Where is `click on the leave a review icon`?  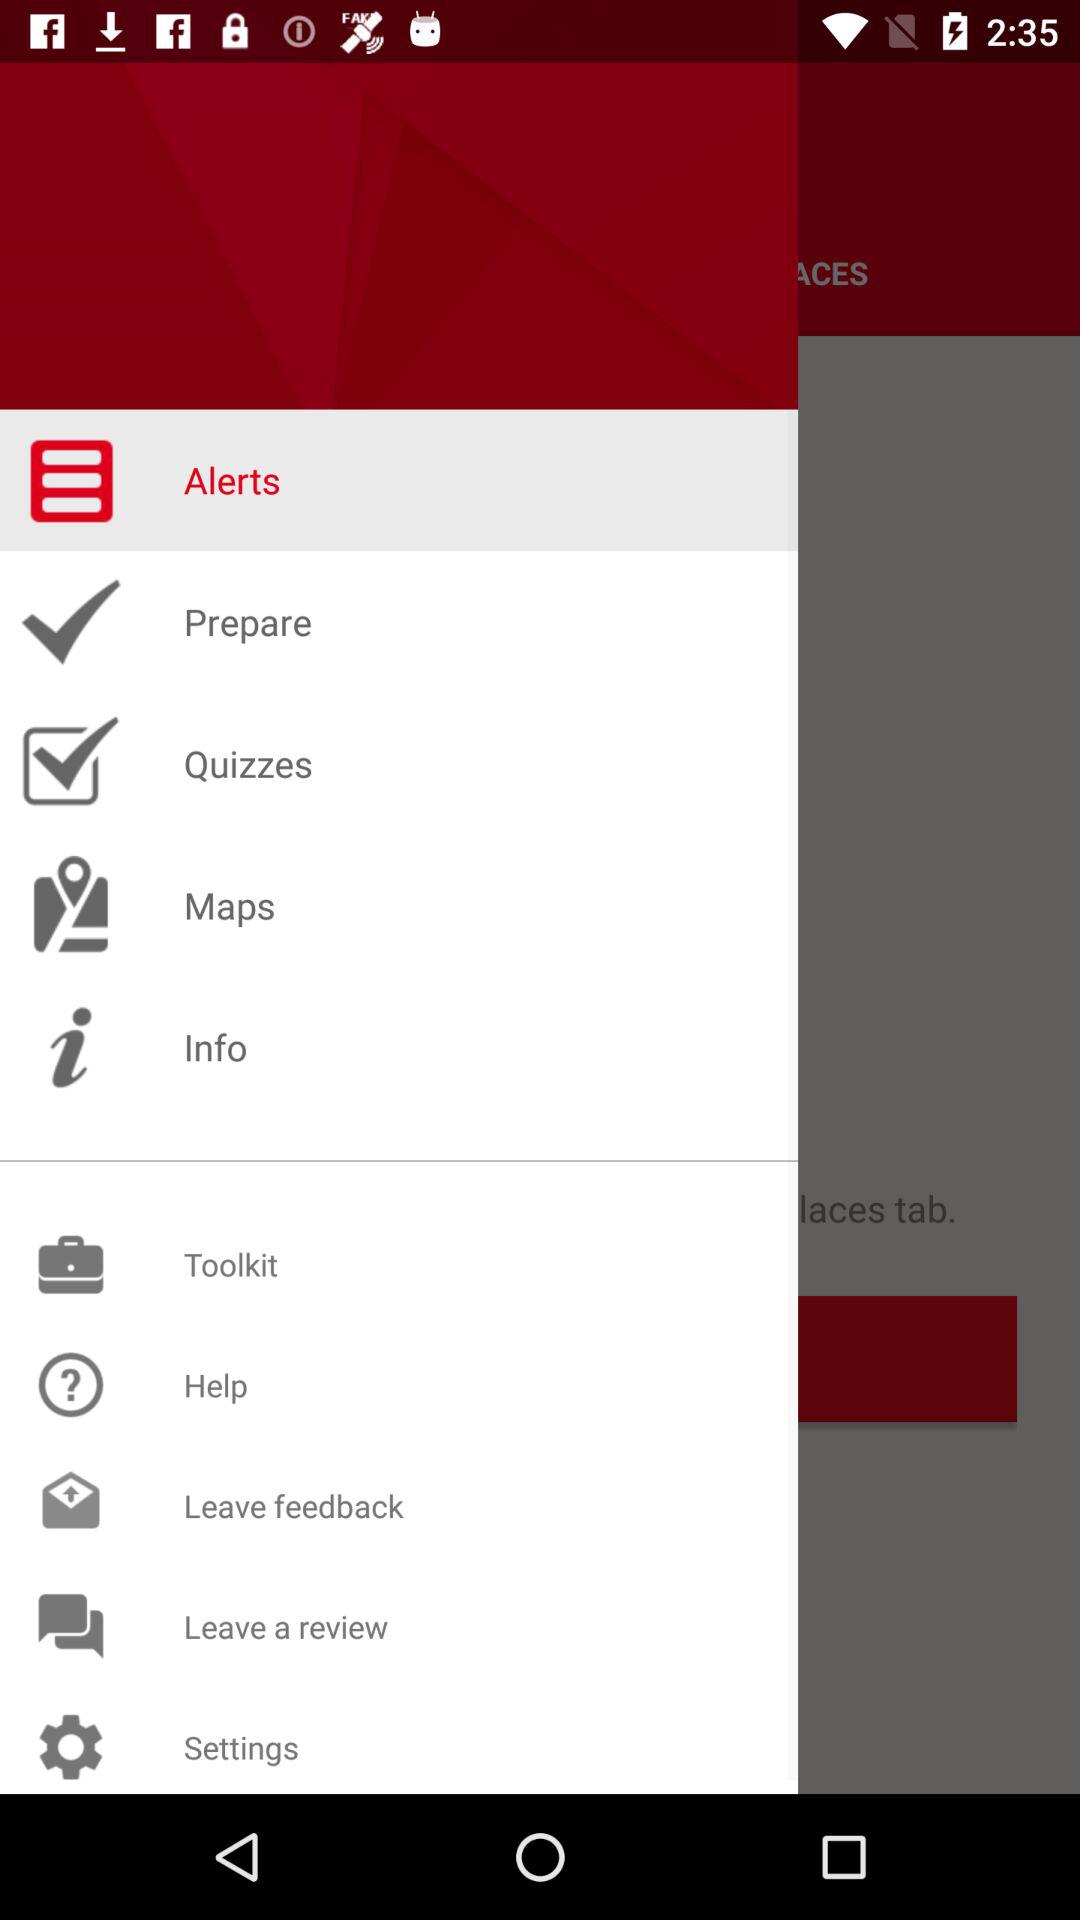 click on the leave a review icon is located at coordinates (70, 1626).